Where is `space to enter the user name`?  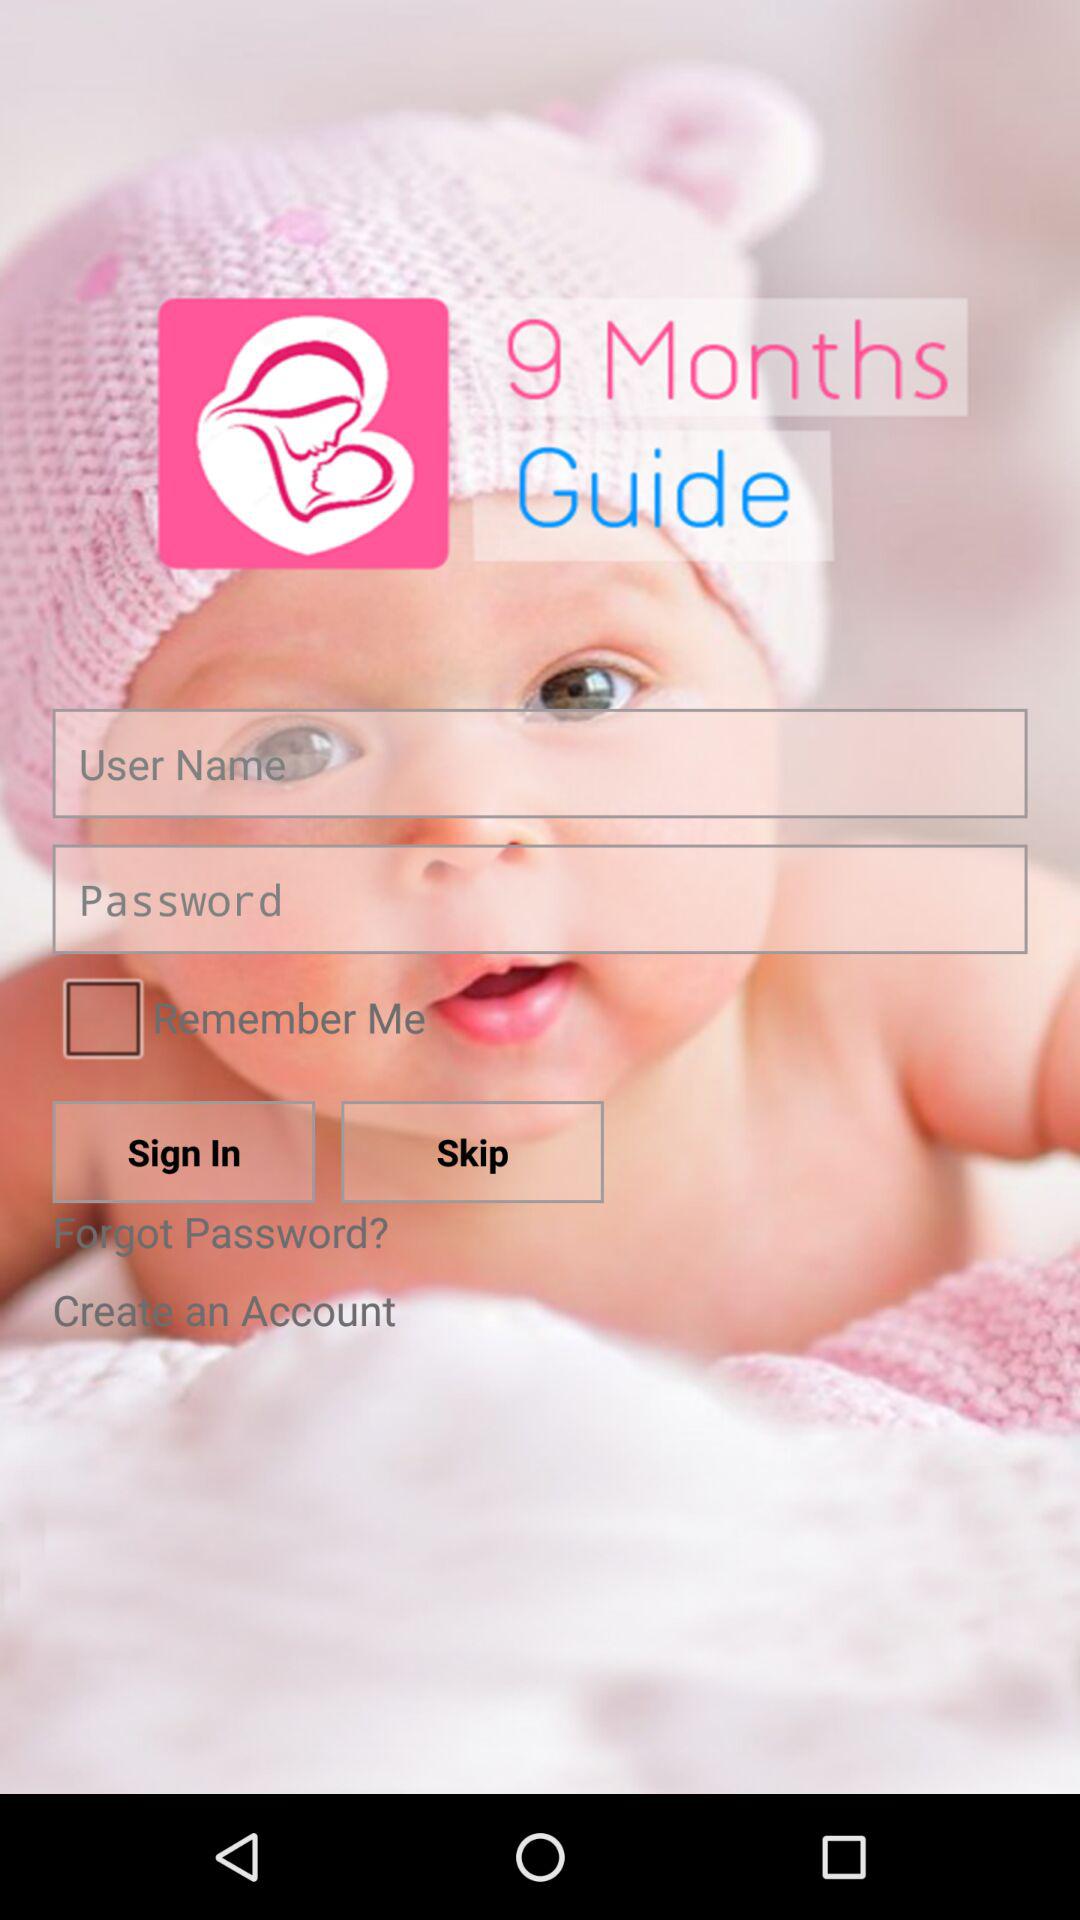 space to enter the user name is located at coordinates (540, 763).